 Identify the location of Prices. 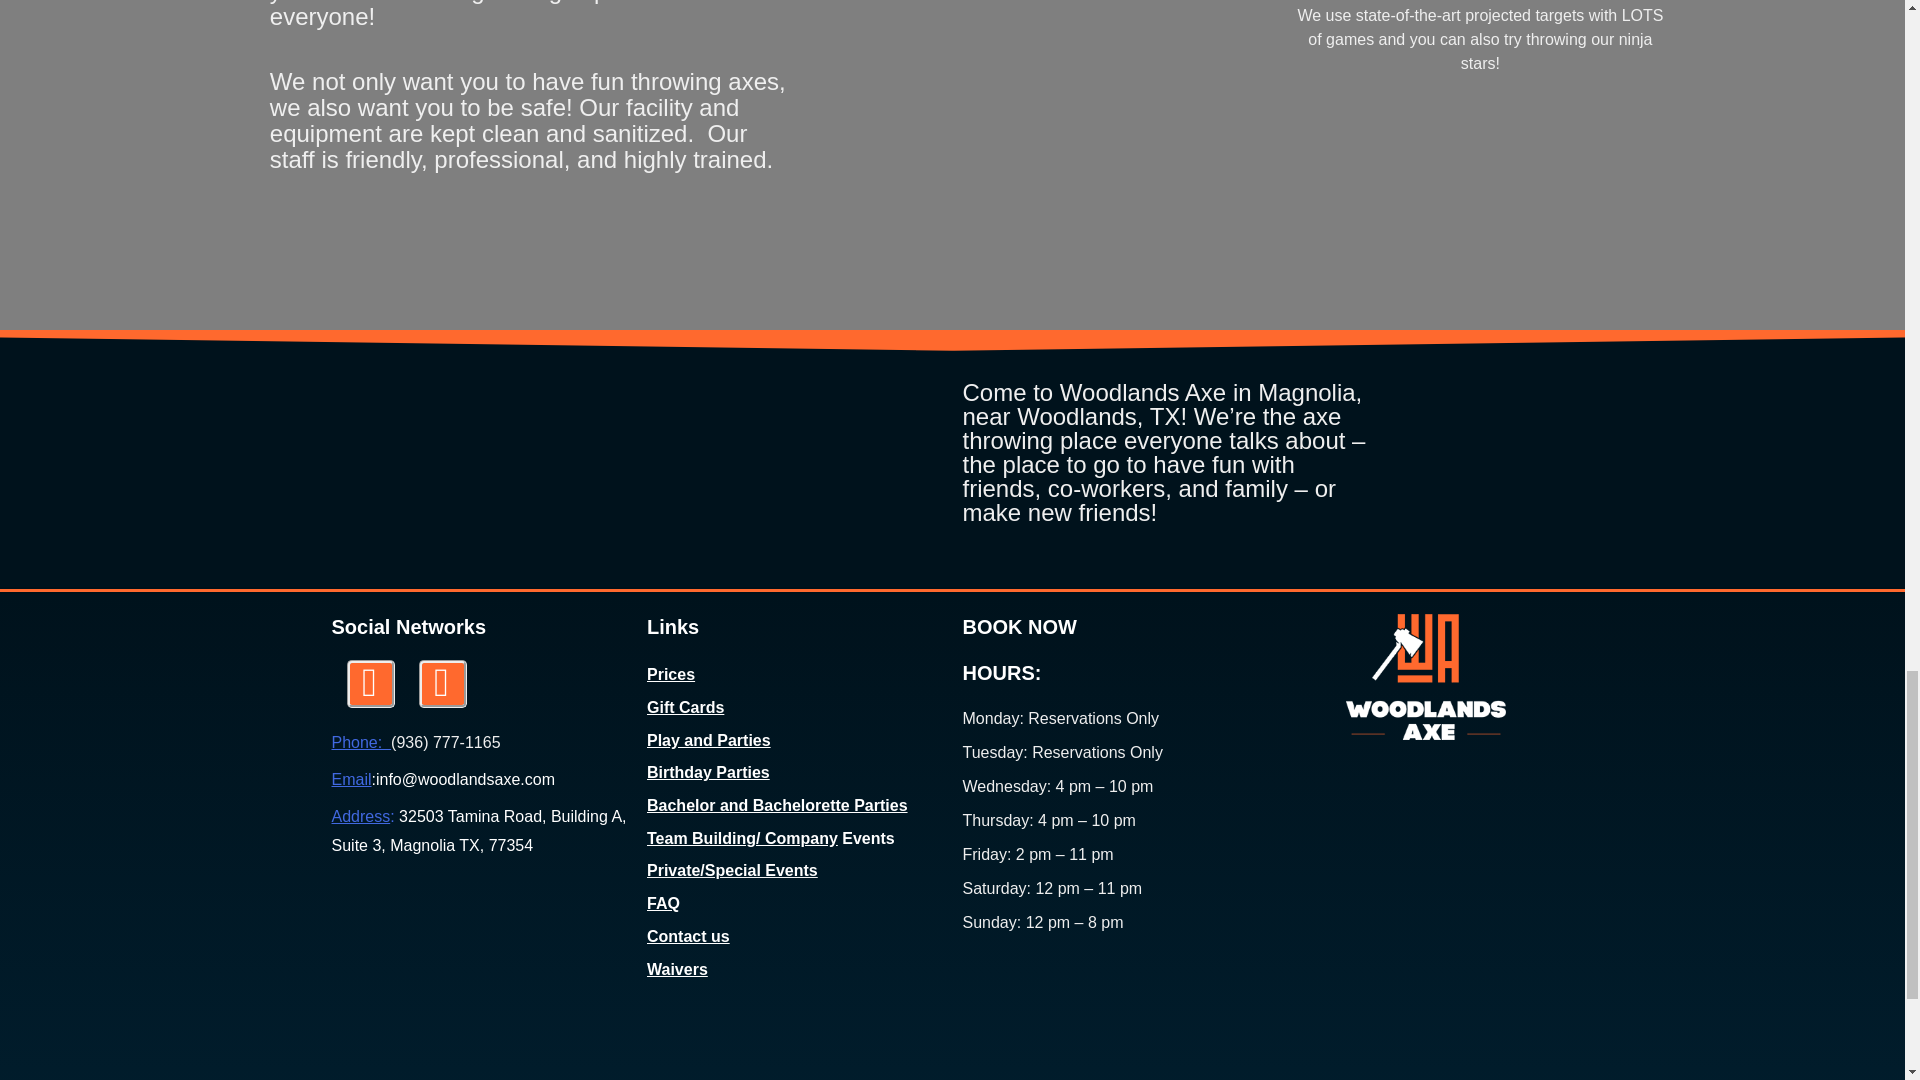
(671, 674).